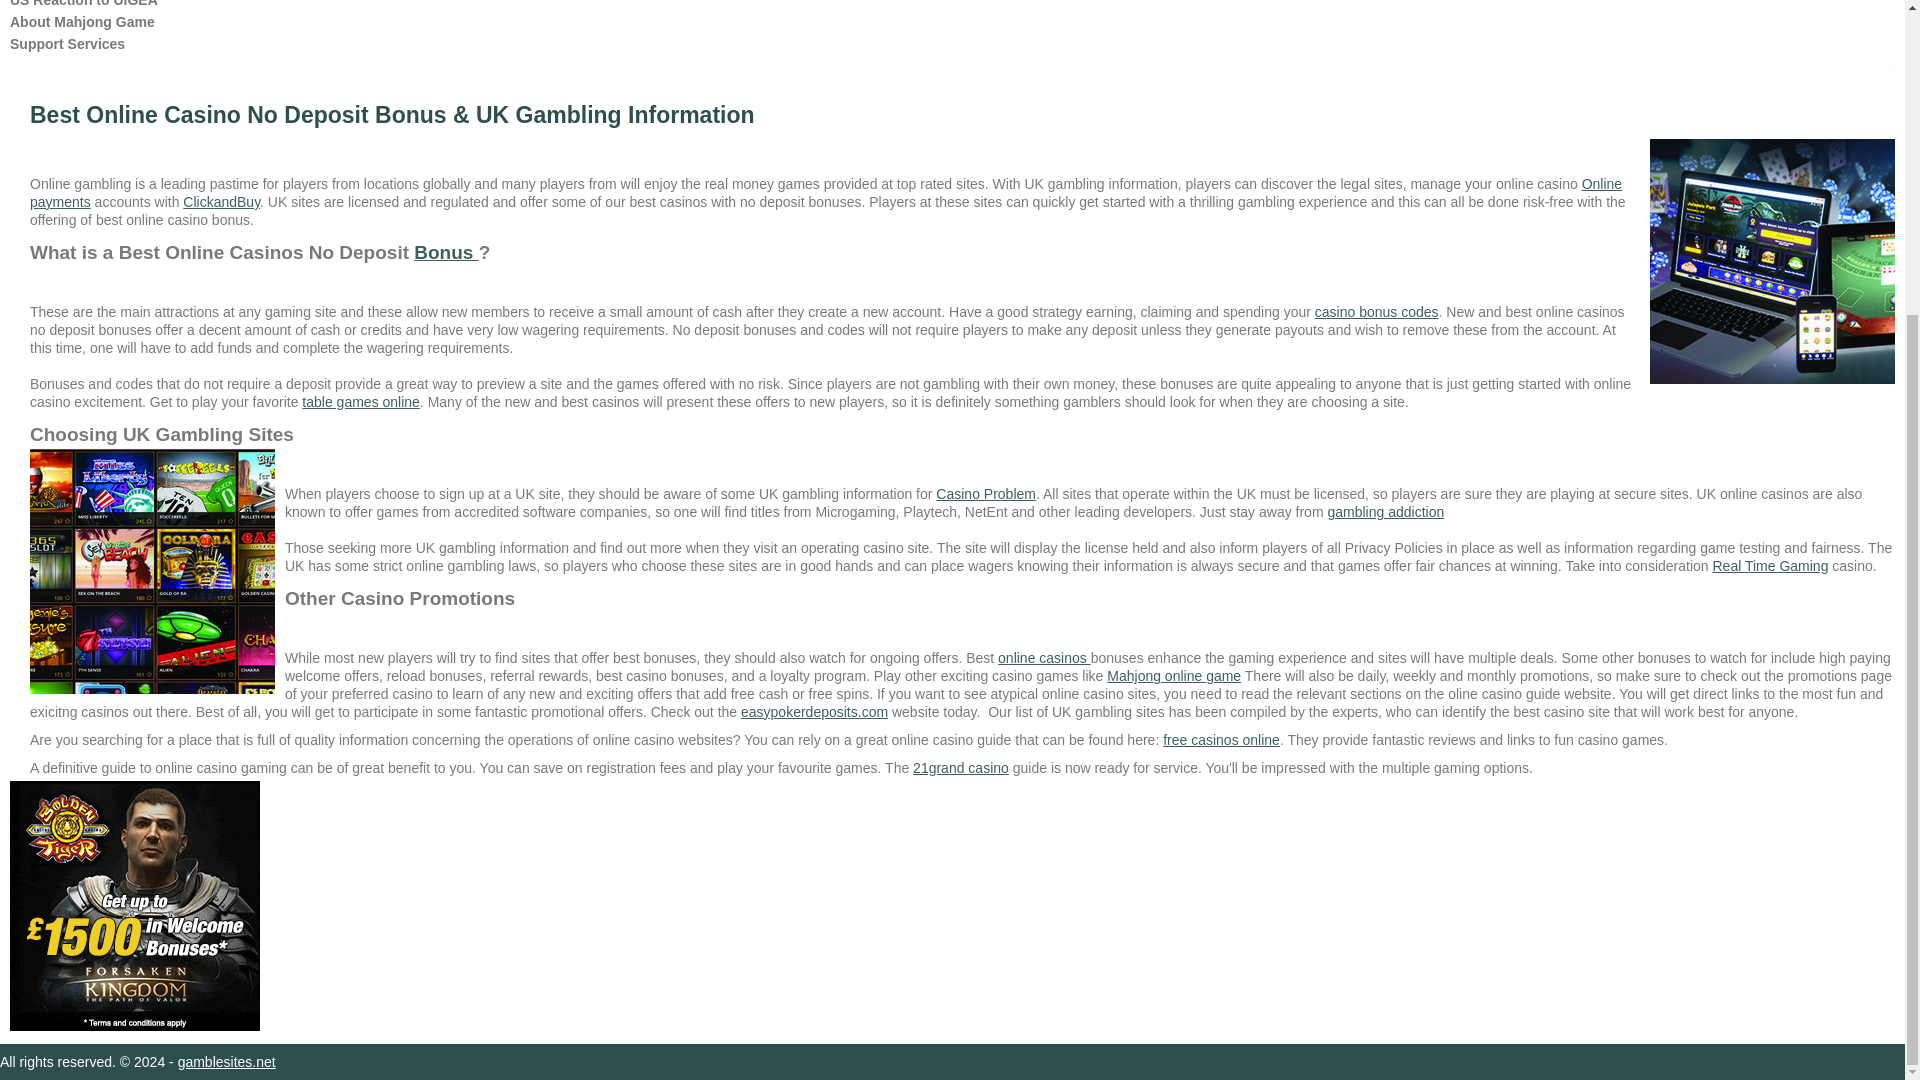  What do you see at coordinates (1174, 676) in the screenshot?
I see `Mahjong online game` at bounding box center [1174, 676].